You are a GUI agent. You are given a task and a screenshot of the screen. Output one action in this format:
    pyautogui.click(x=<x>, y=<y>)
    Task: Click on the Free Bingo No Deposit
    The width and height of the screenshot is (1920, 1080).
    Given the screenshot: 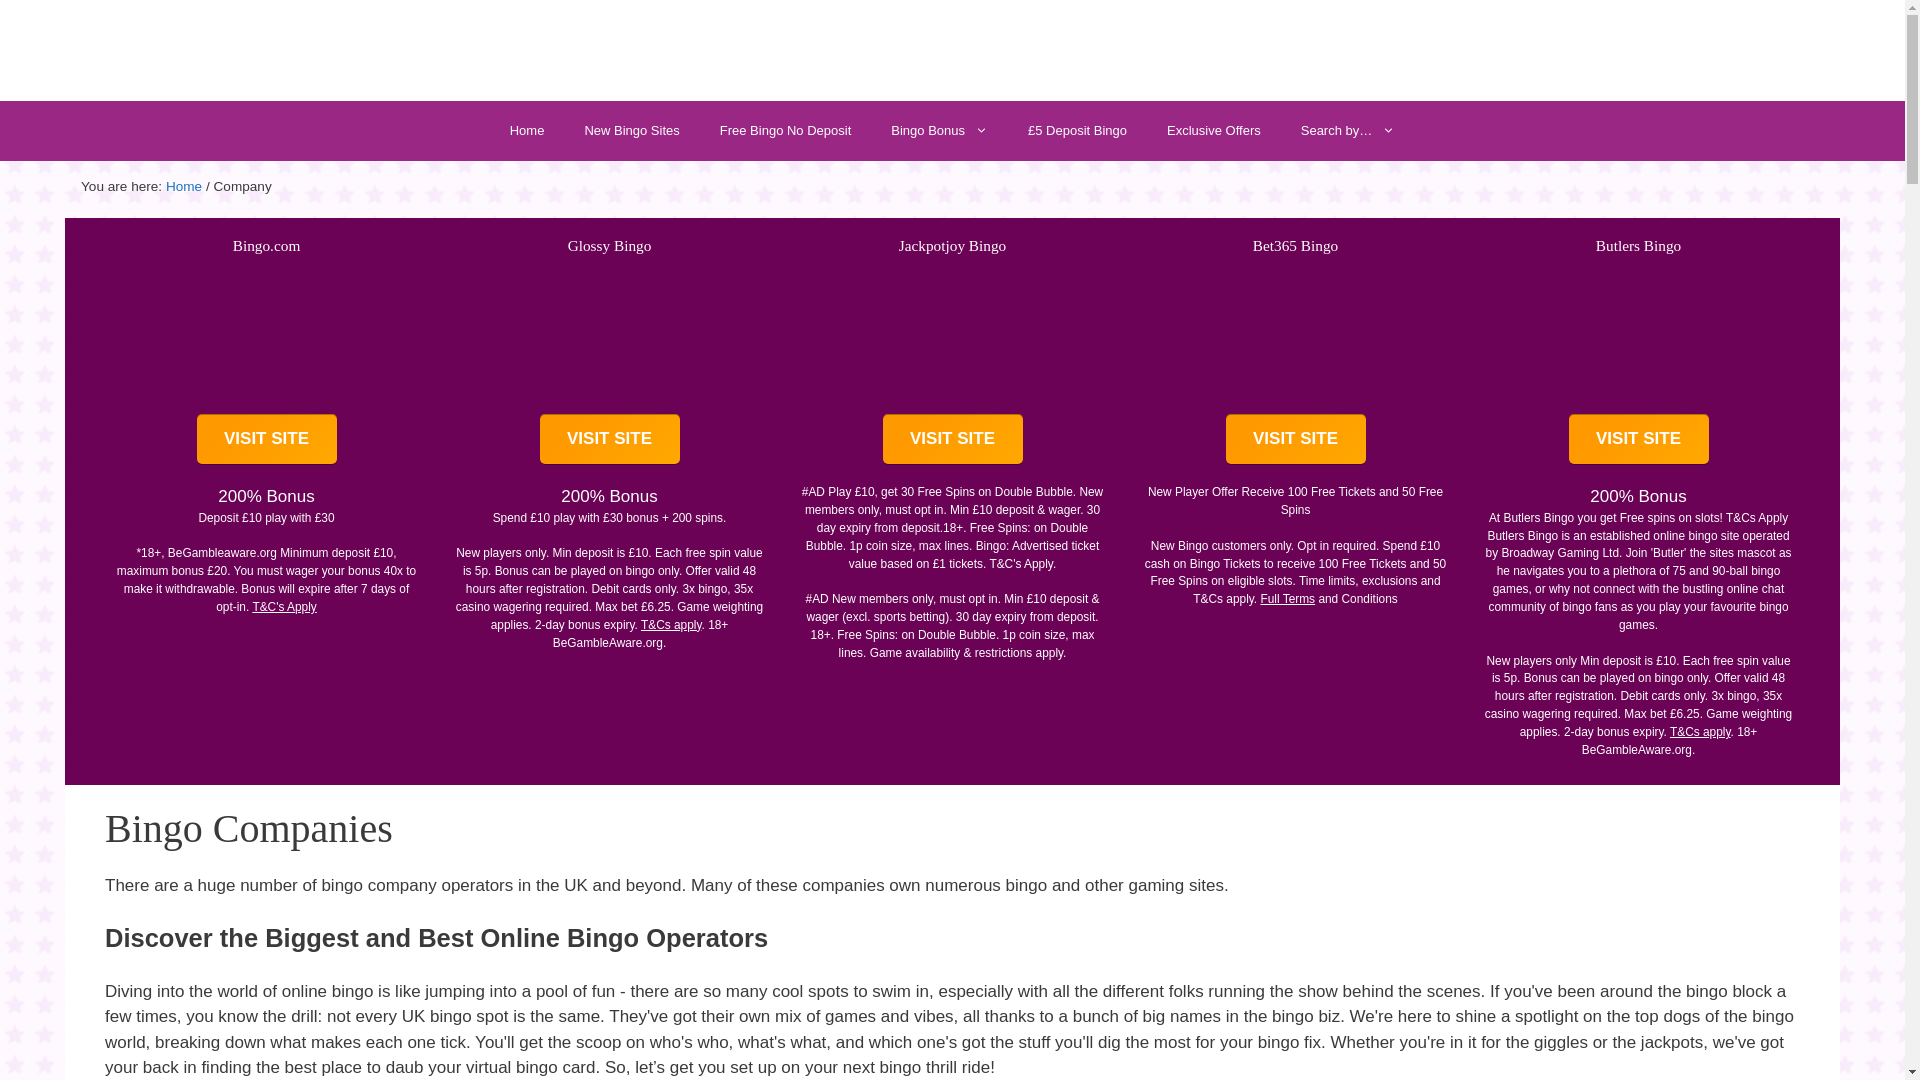 What is the action you would take?
    pyautogui.click(x=786, y=130)
    